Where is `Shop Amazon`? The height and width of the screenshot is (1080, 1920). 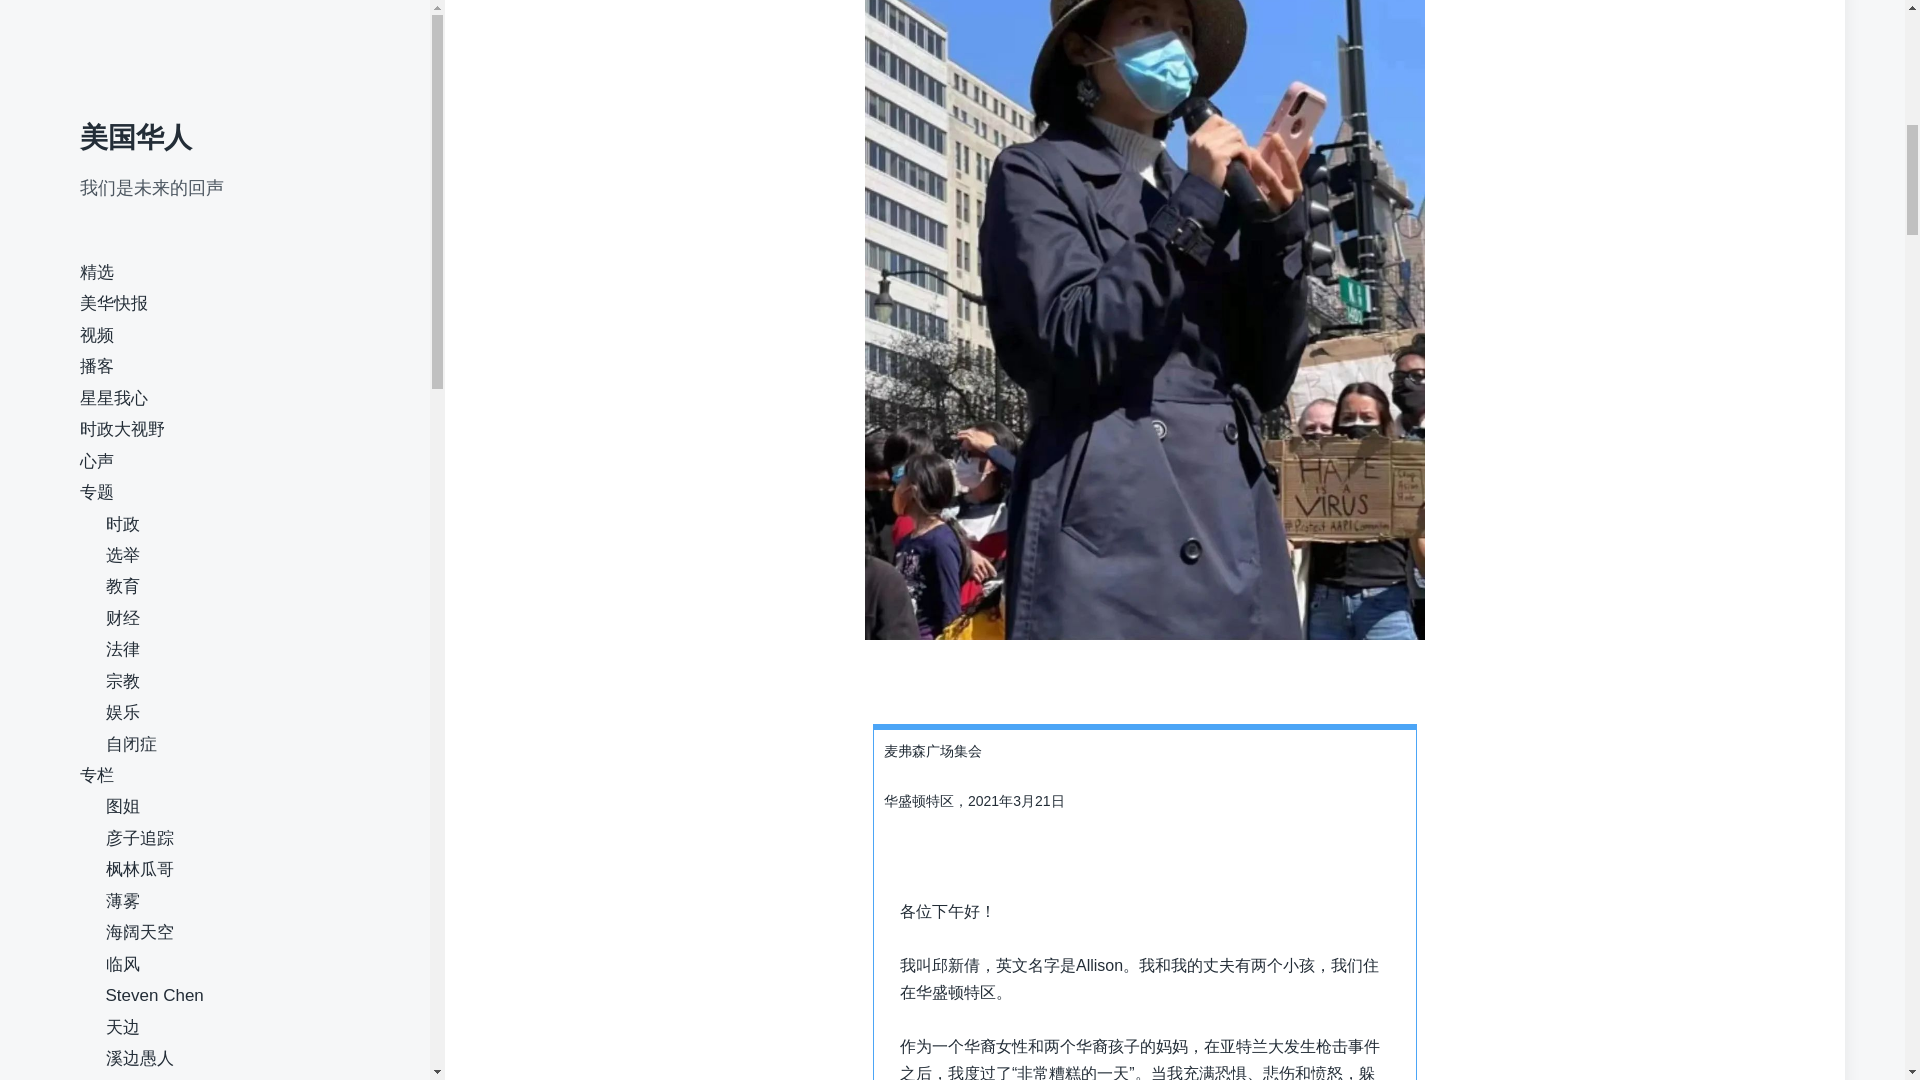 Shop Amazon is located at coordinates (155, 311).